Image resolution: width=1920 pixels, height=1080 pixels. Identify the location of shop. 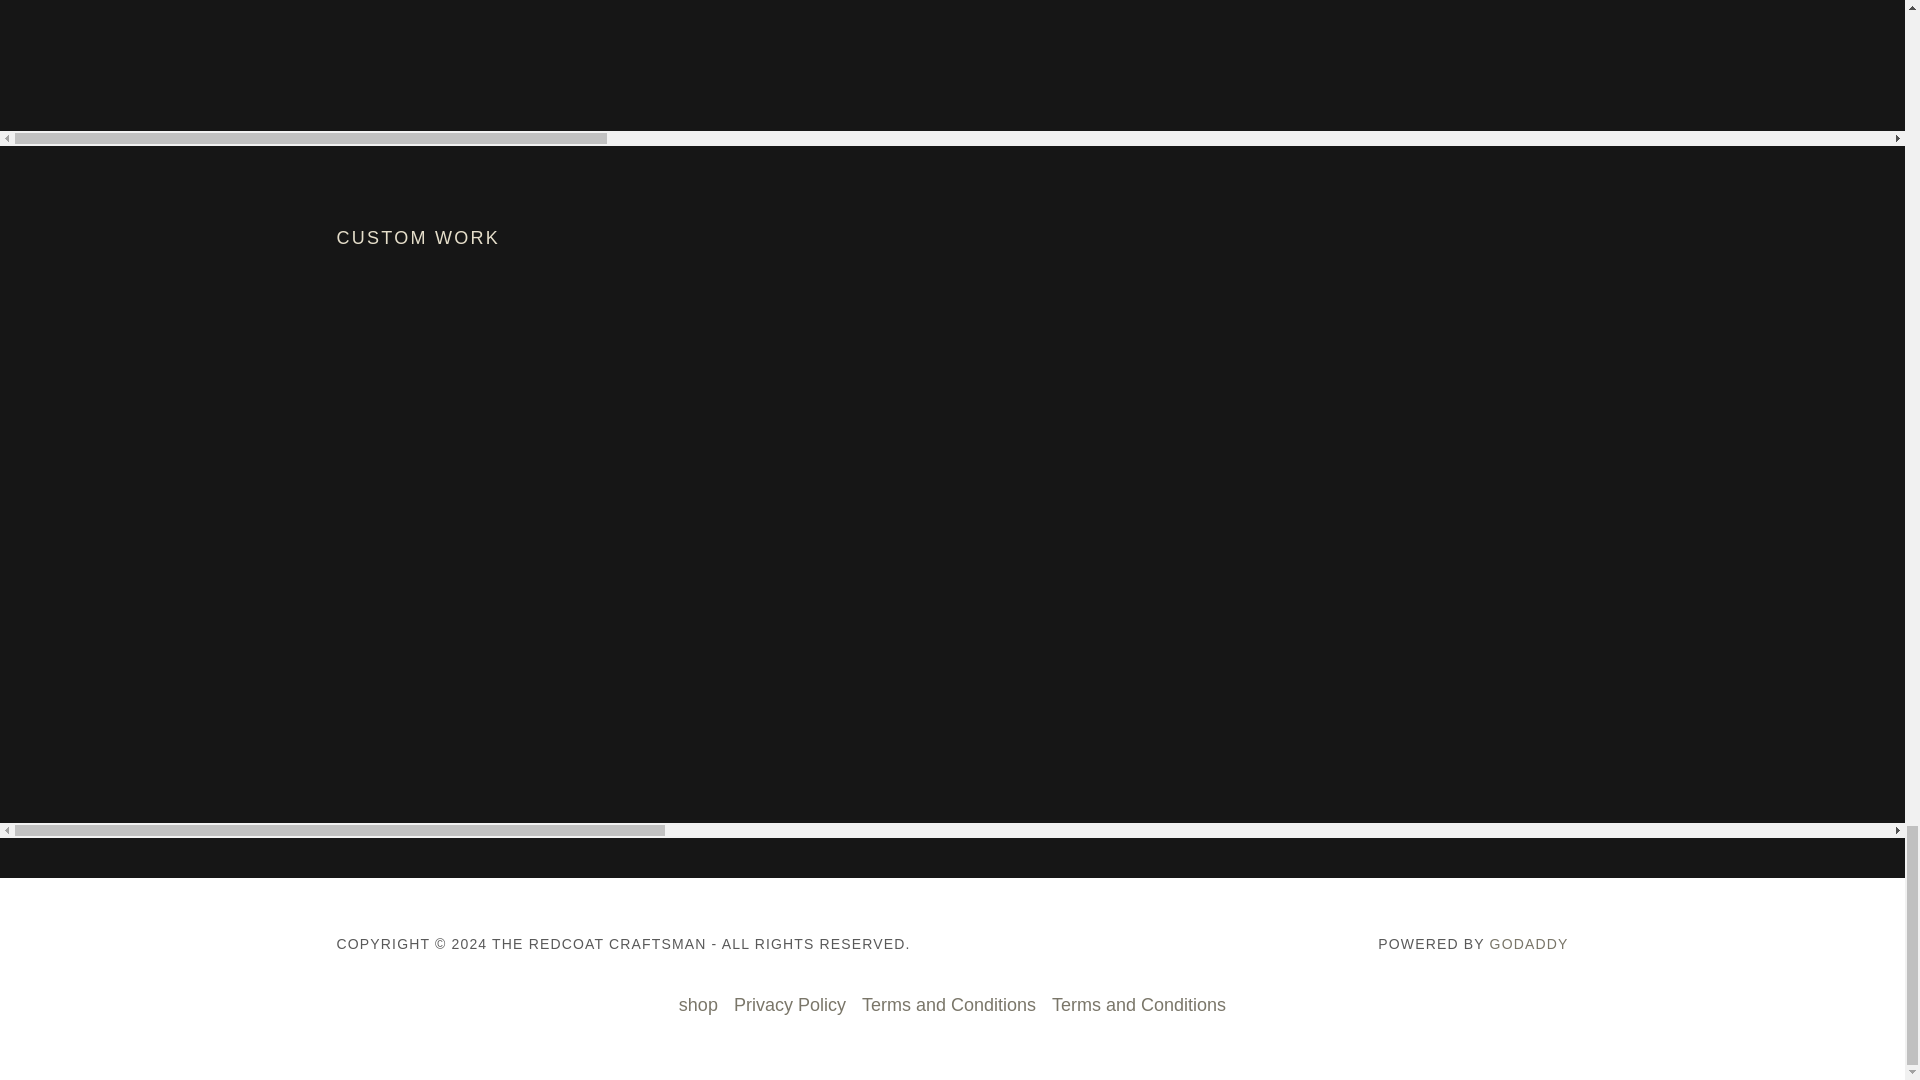
(698, 1005).